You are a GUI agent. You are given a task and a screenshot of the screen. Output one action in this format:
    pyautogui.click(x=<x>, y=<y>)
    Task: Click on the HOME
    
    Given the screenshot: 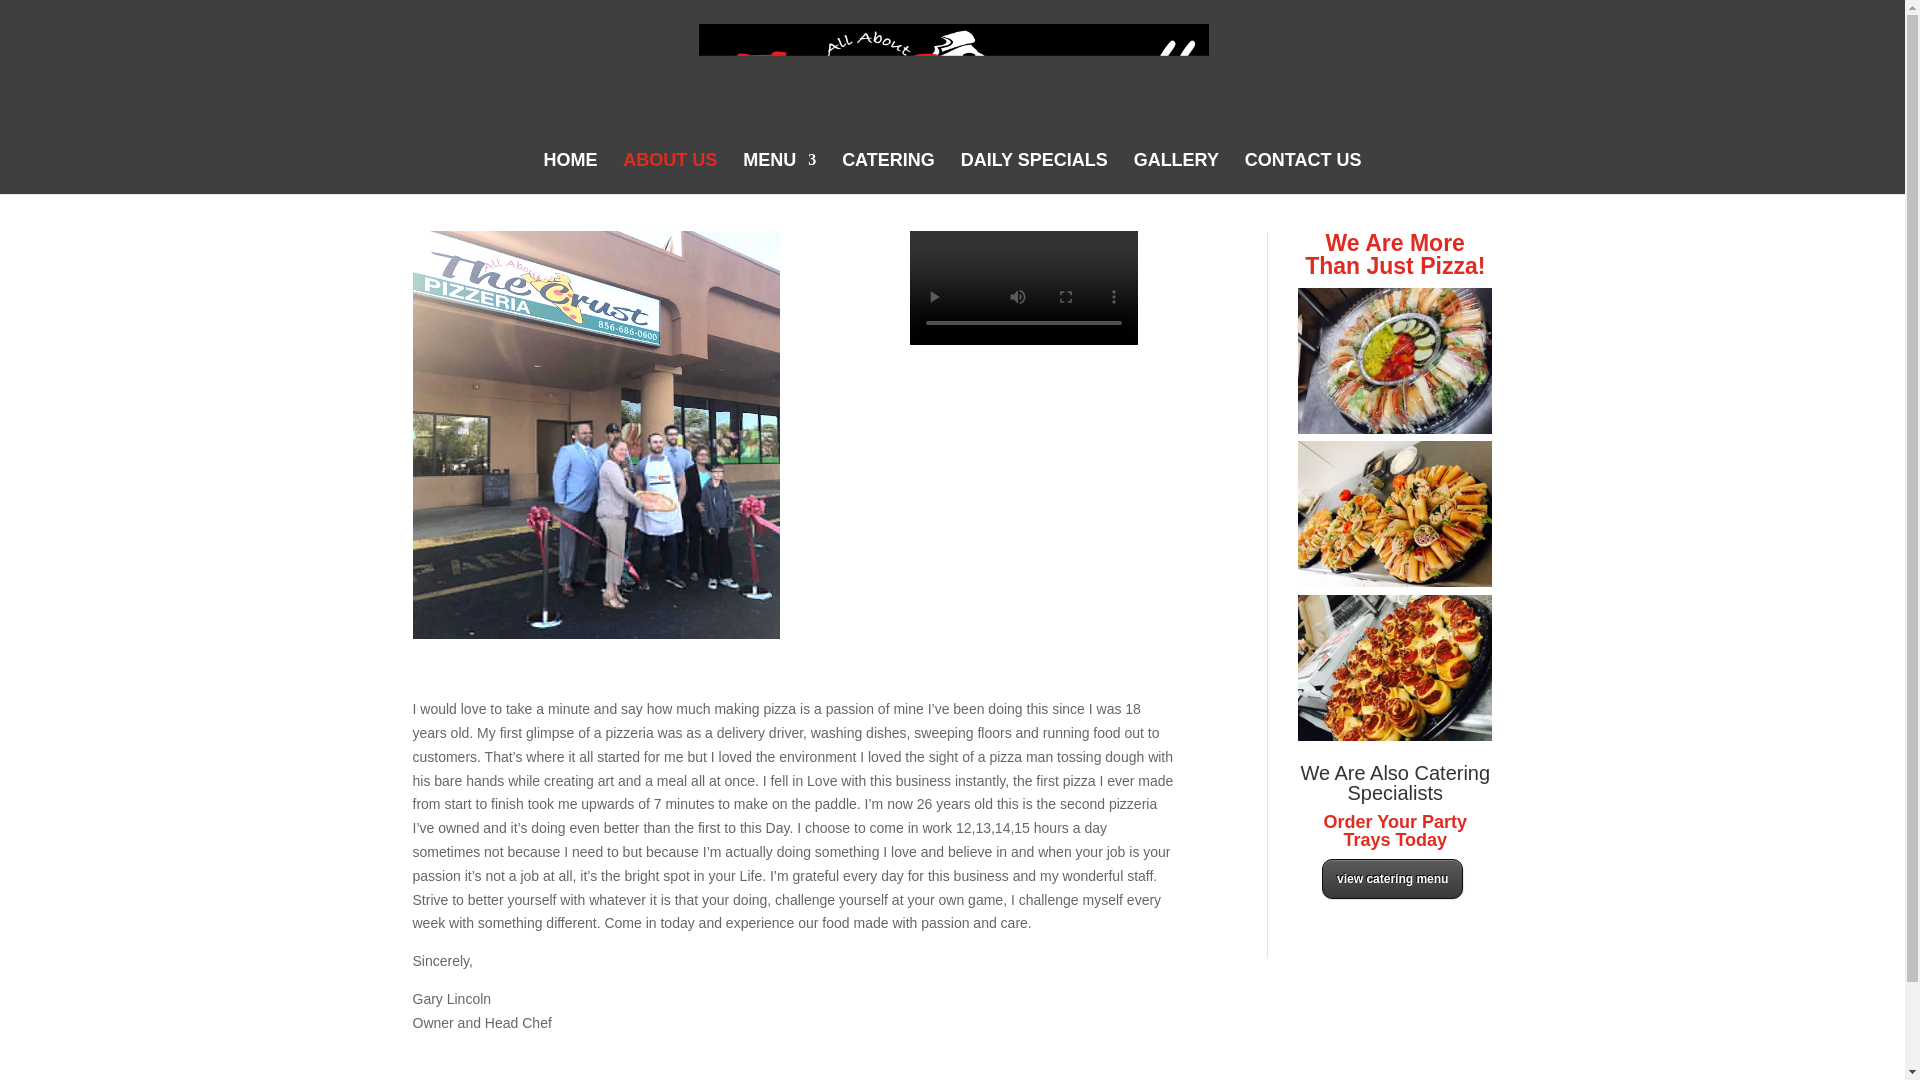 What is the action you would take?
    pyautogui.click(x=570, y=174)
    